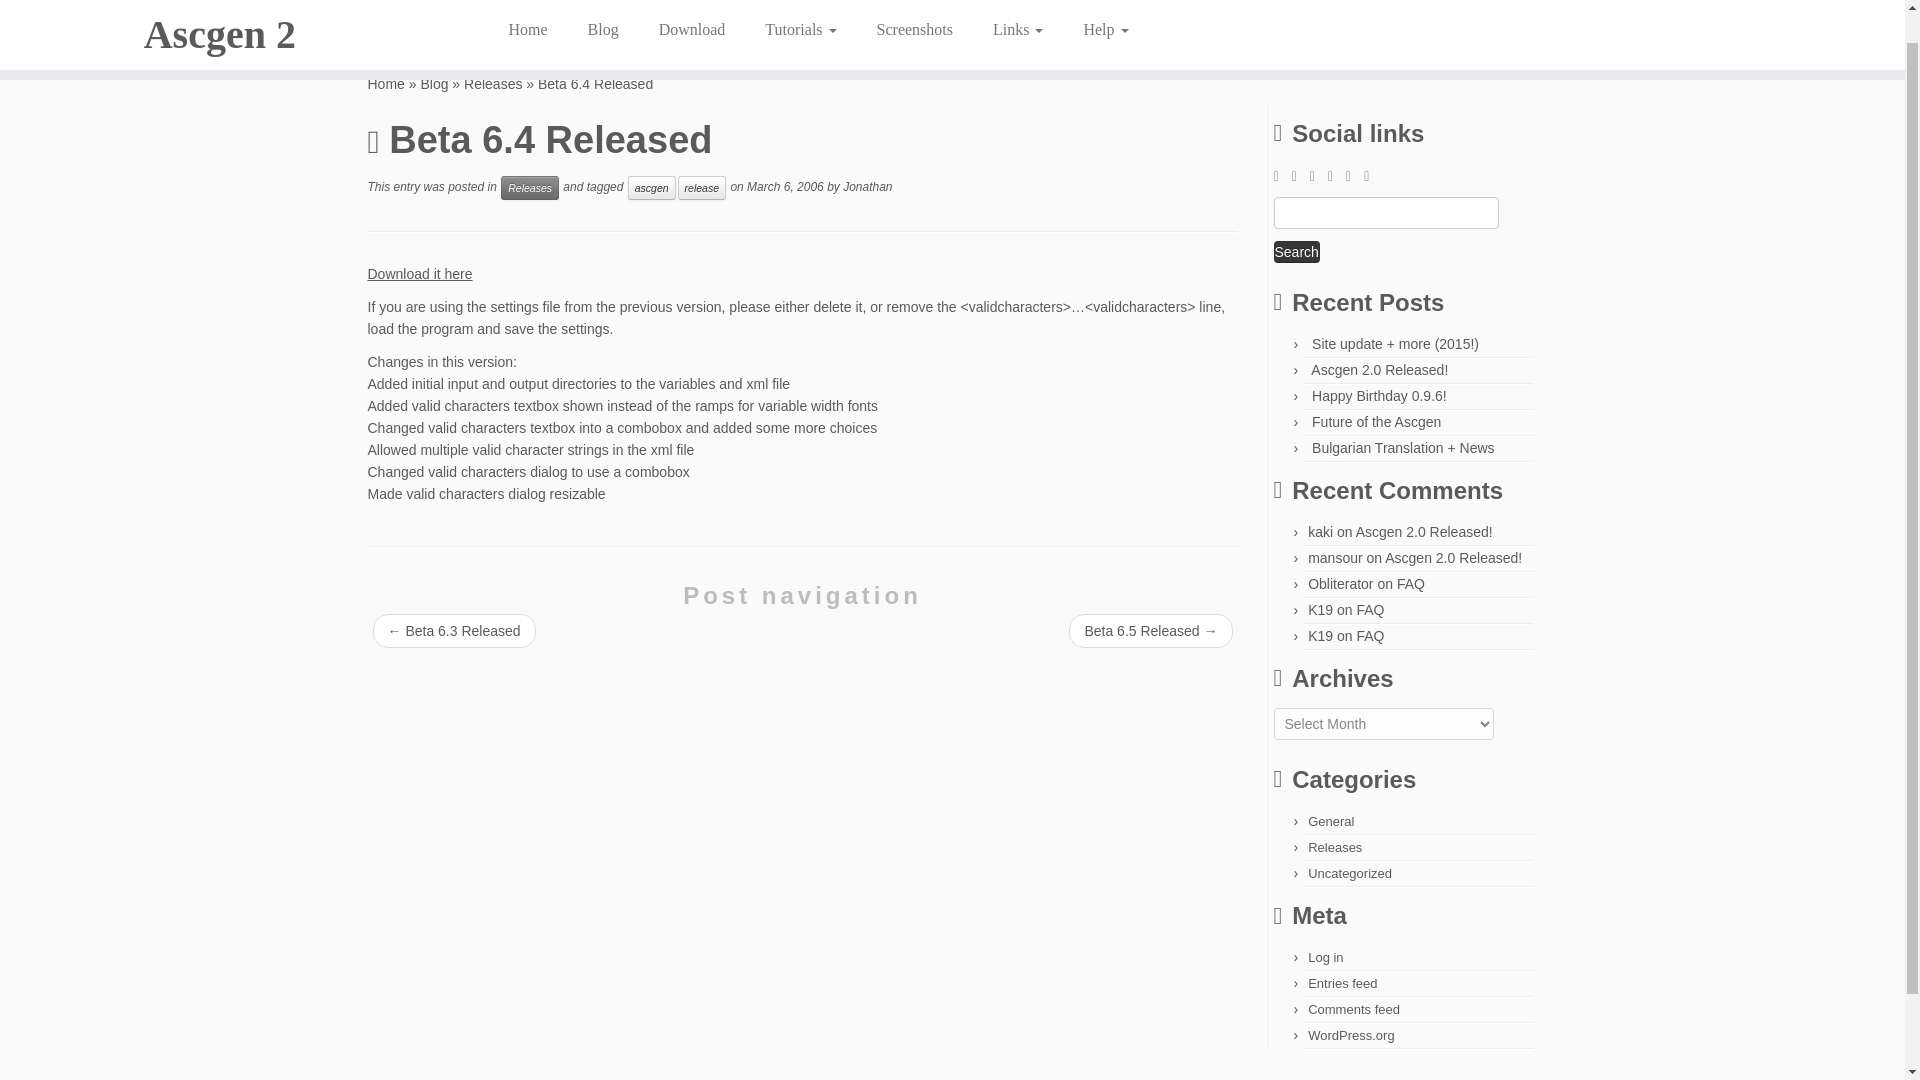  Describe the element at coordinates (530, 188) in the screenshot. I see `Releases` at that location.